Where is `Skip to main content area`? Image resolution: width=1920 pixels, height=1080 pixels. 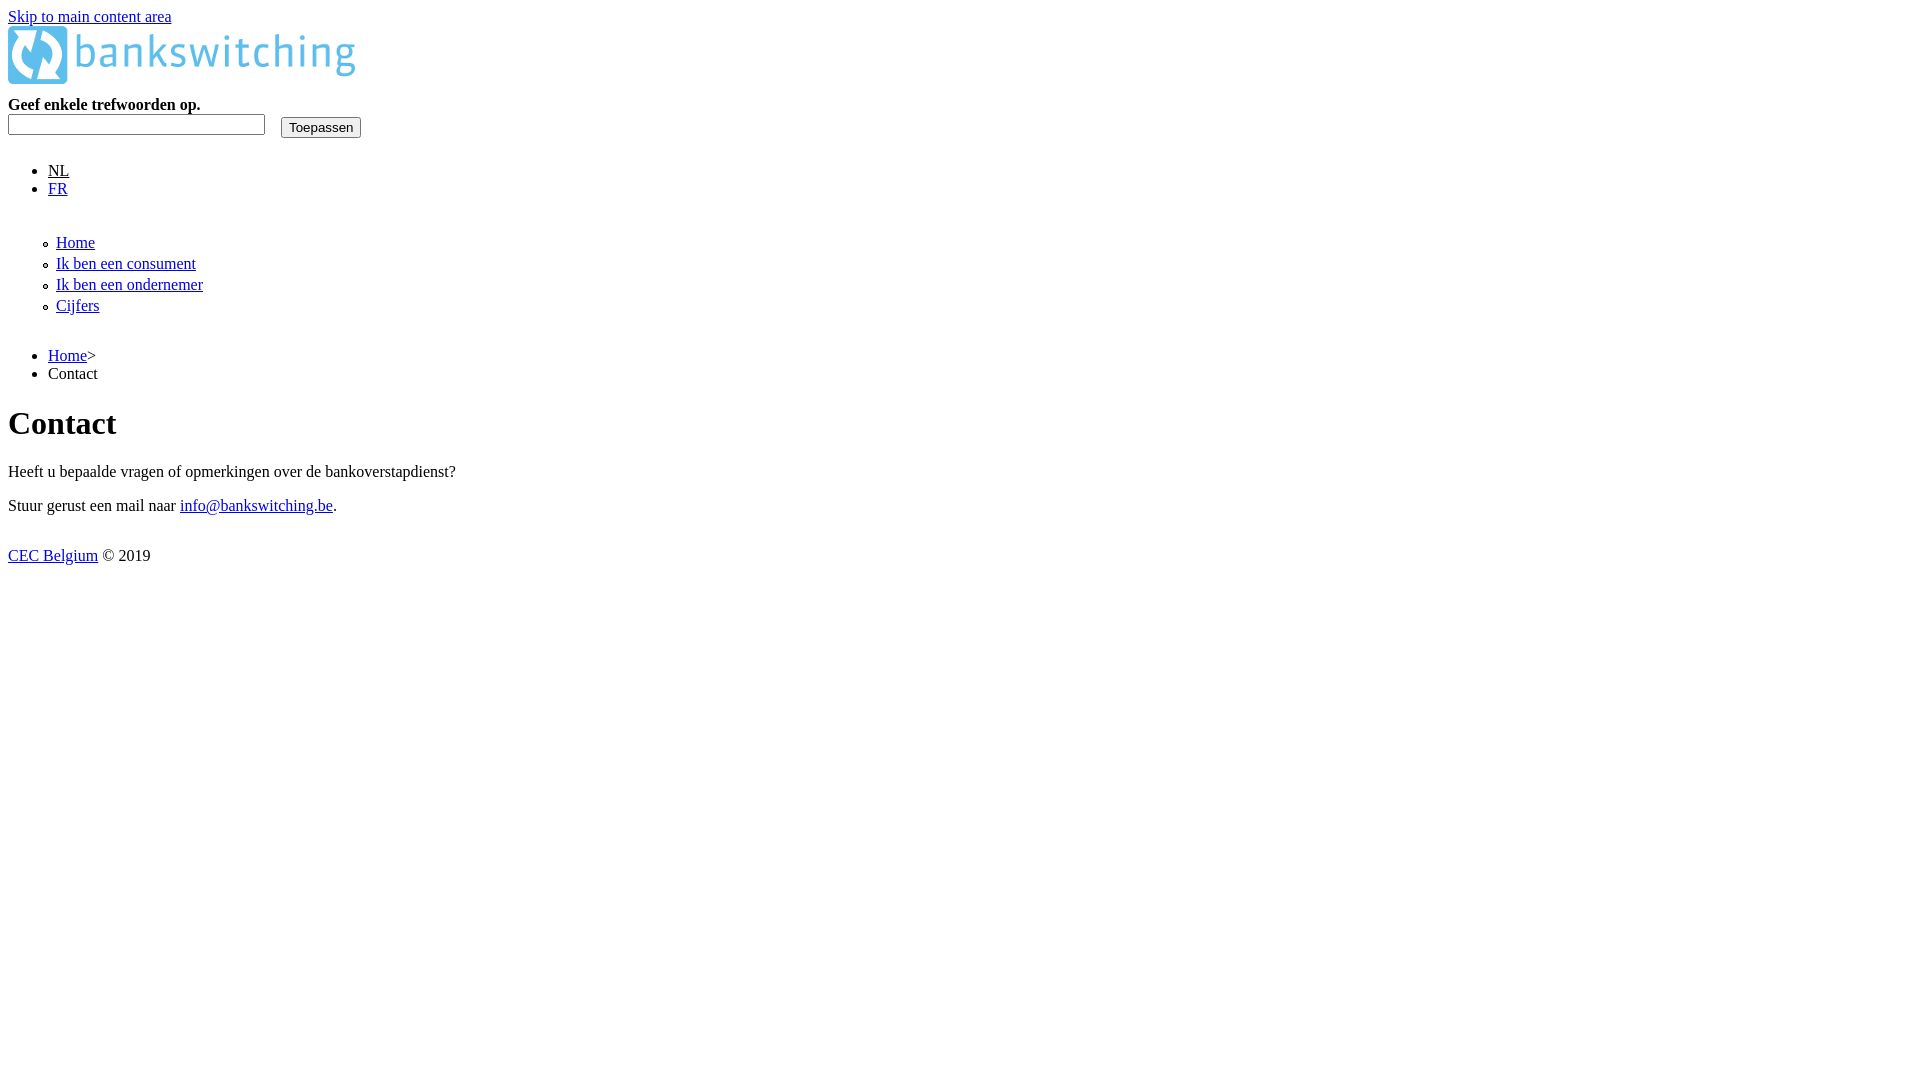 Skip to main content area is located at coordinates (90, 16).